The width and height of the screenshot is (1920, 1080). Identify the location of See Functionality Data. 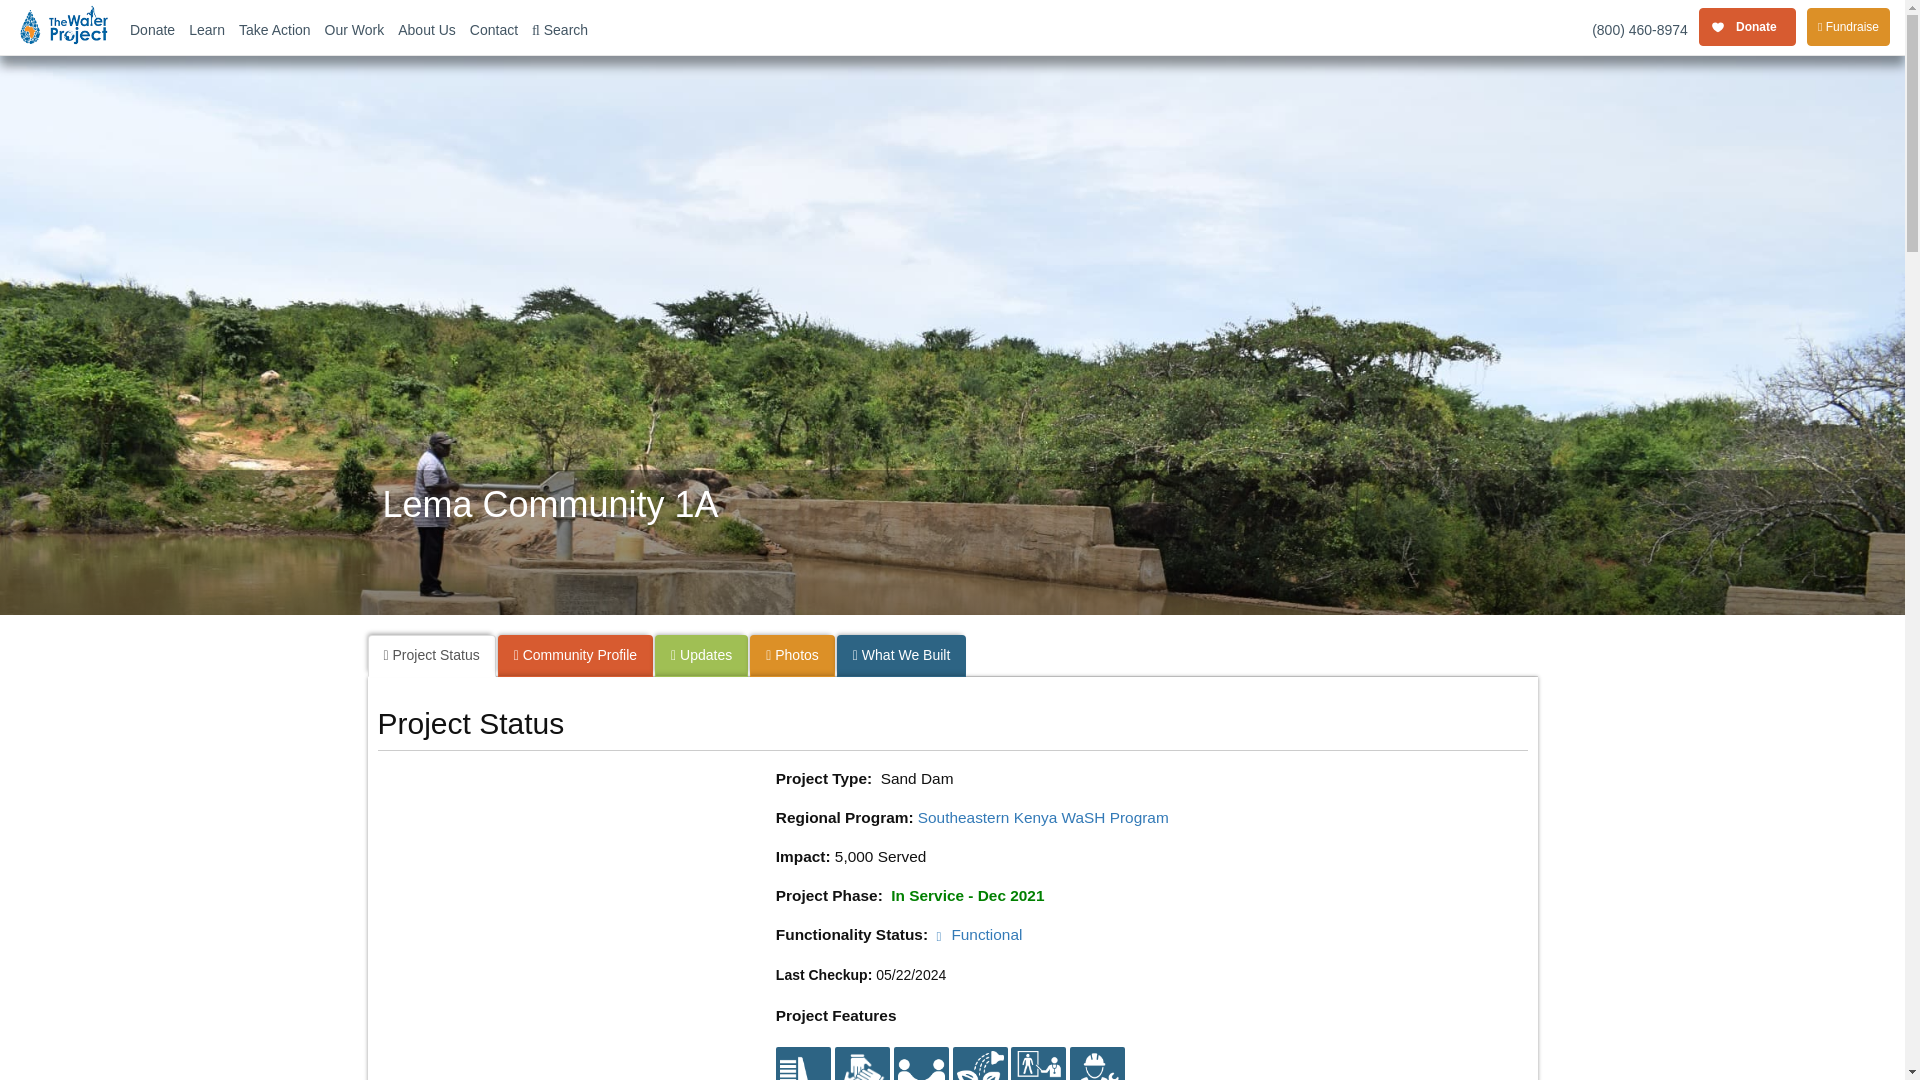
(980, 934).